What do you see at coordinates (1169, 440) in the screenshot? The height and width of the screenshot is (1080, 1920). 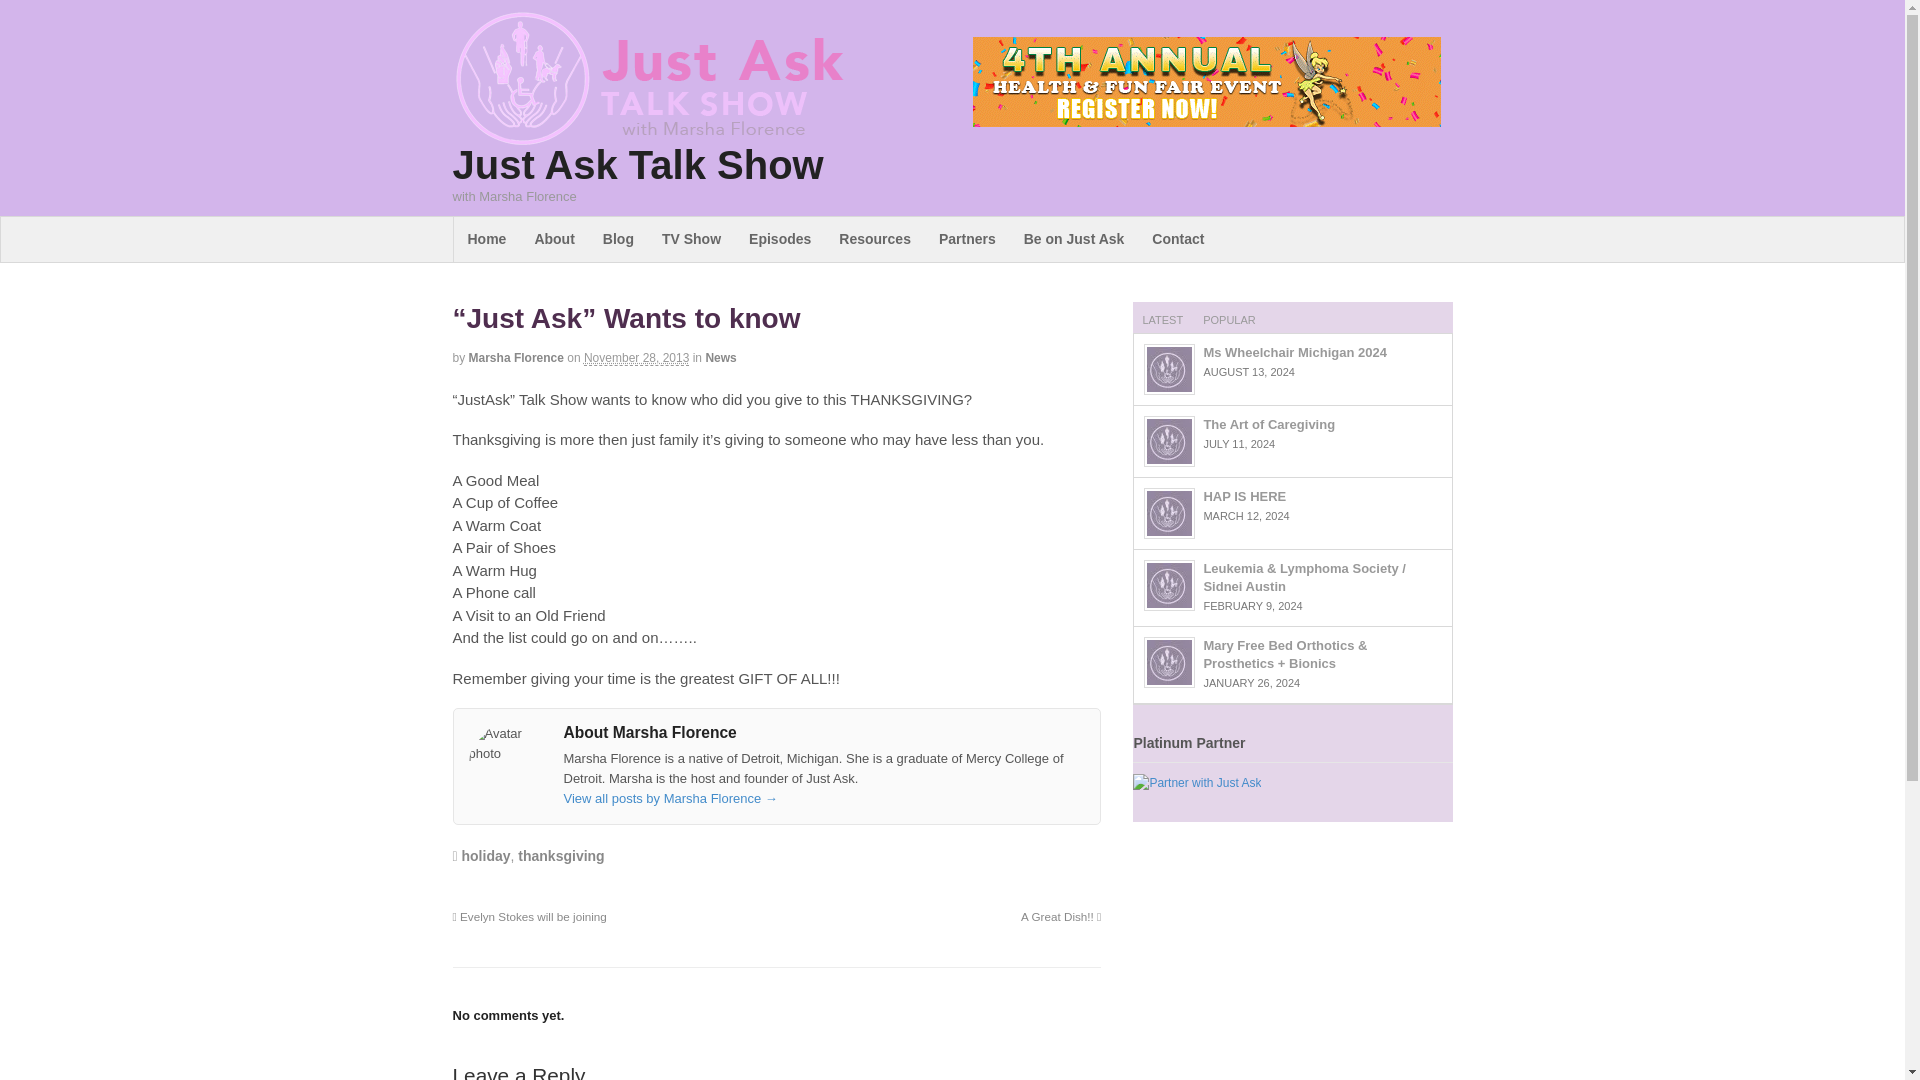 I see `The Art of Caregiving` at bounding box center [1169, 440].